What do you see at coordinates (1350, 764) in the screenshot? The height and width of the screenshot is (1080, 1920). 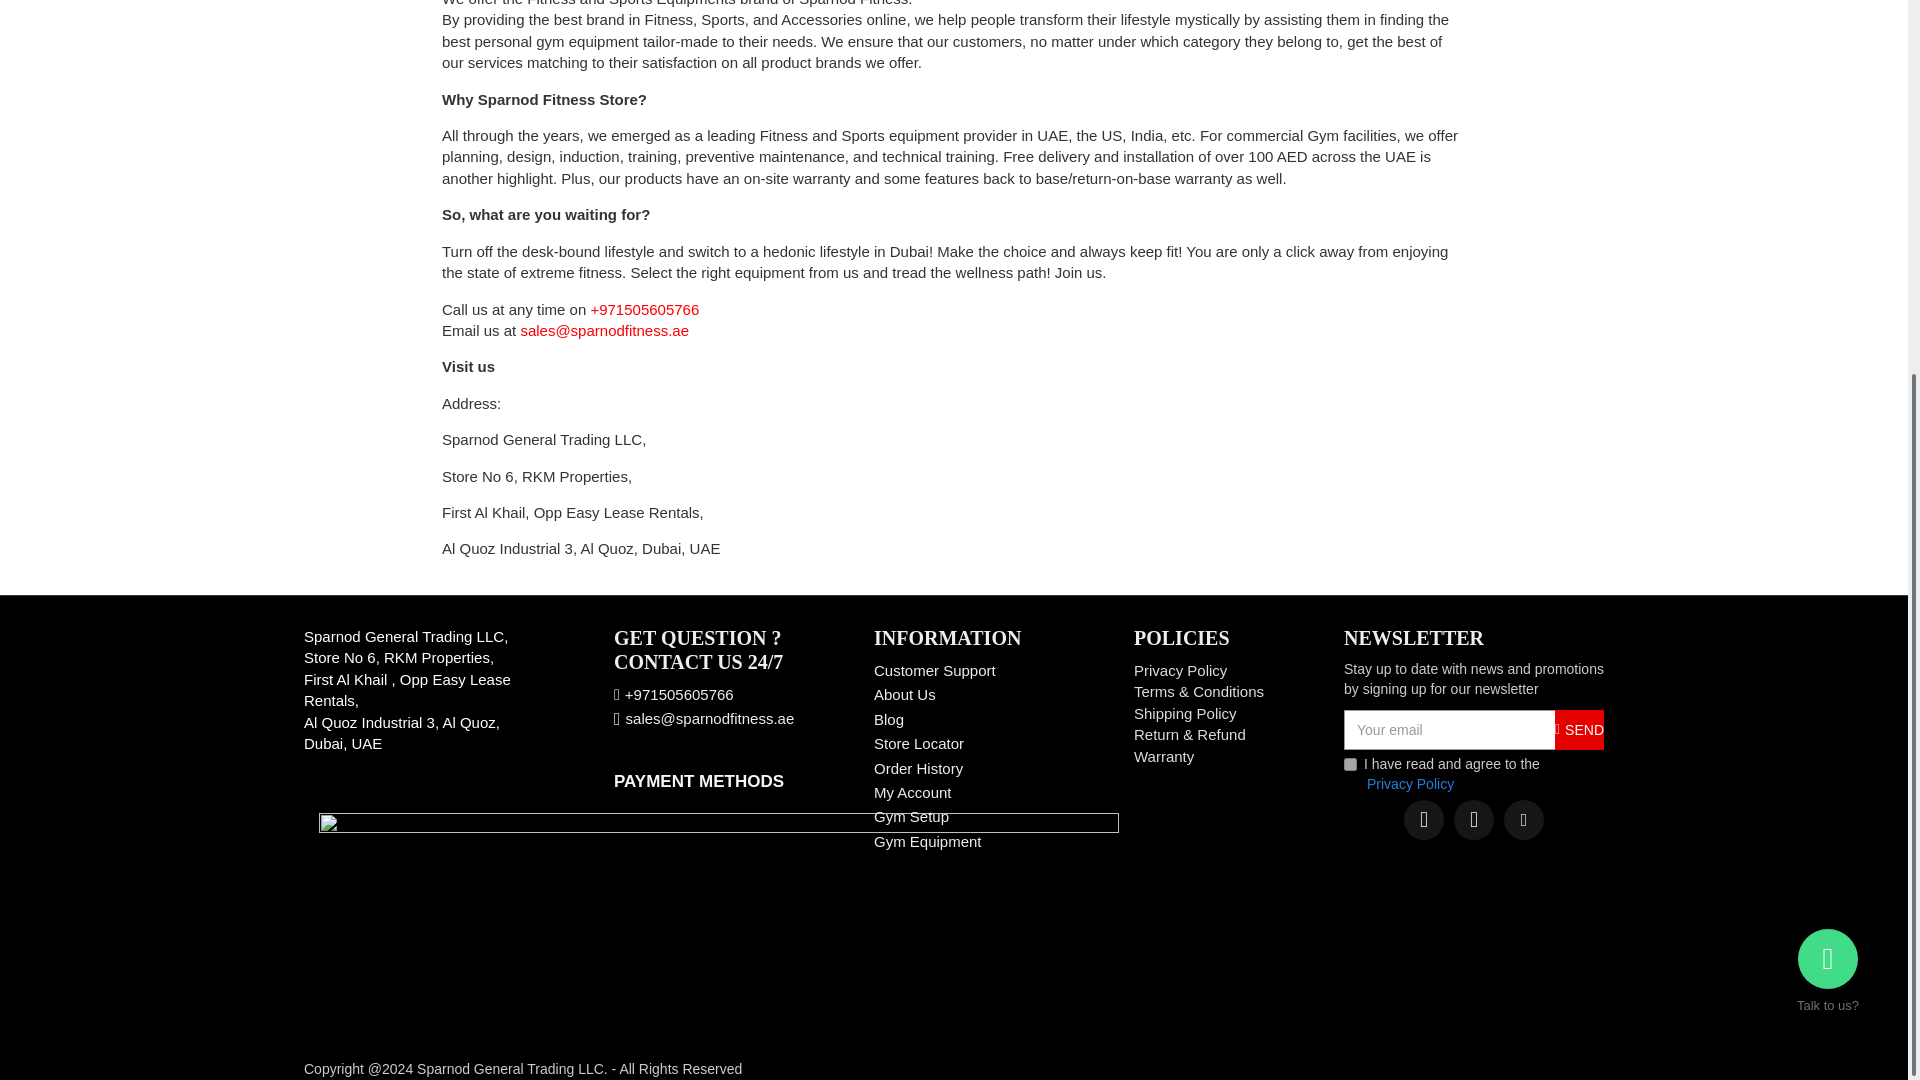 I see `1` at bounding box center [1350, 764].